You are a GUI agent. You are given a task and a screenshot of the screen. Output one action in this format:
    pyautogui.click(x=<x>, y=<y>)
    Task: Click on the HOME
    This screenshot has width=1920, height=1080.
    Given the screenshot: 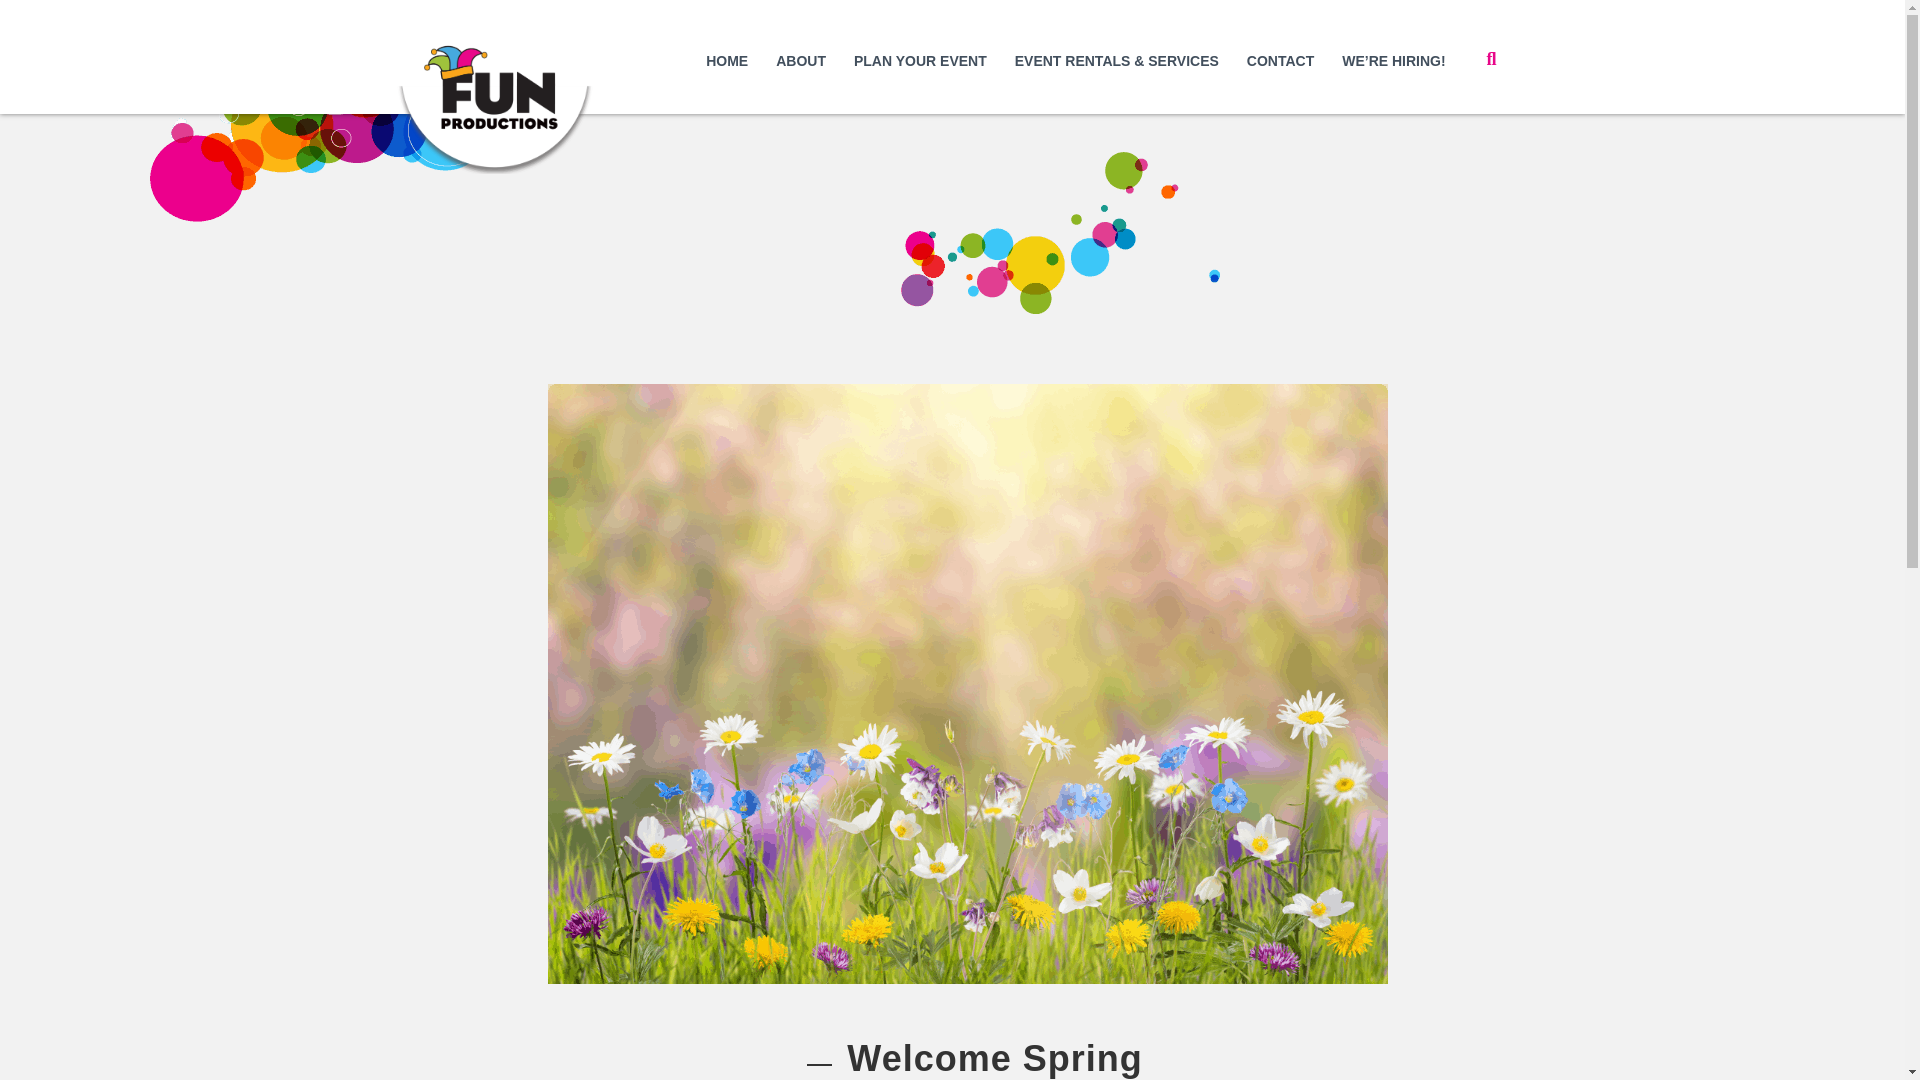 What is the action you would take?
    pyautogui.click(x=726, y=62)
    